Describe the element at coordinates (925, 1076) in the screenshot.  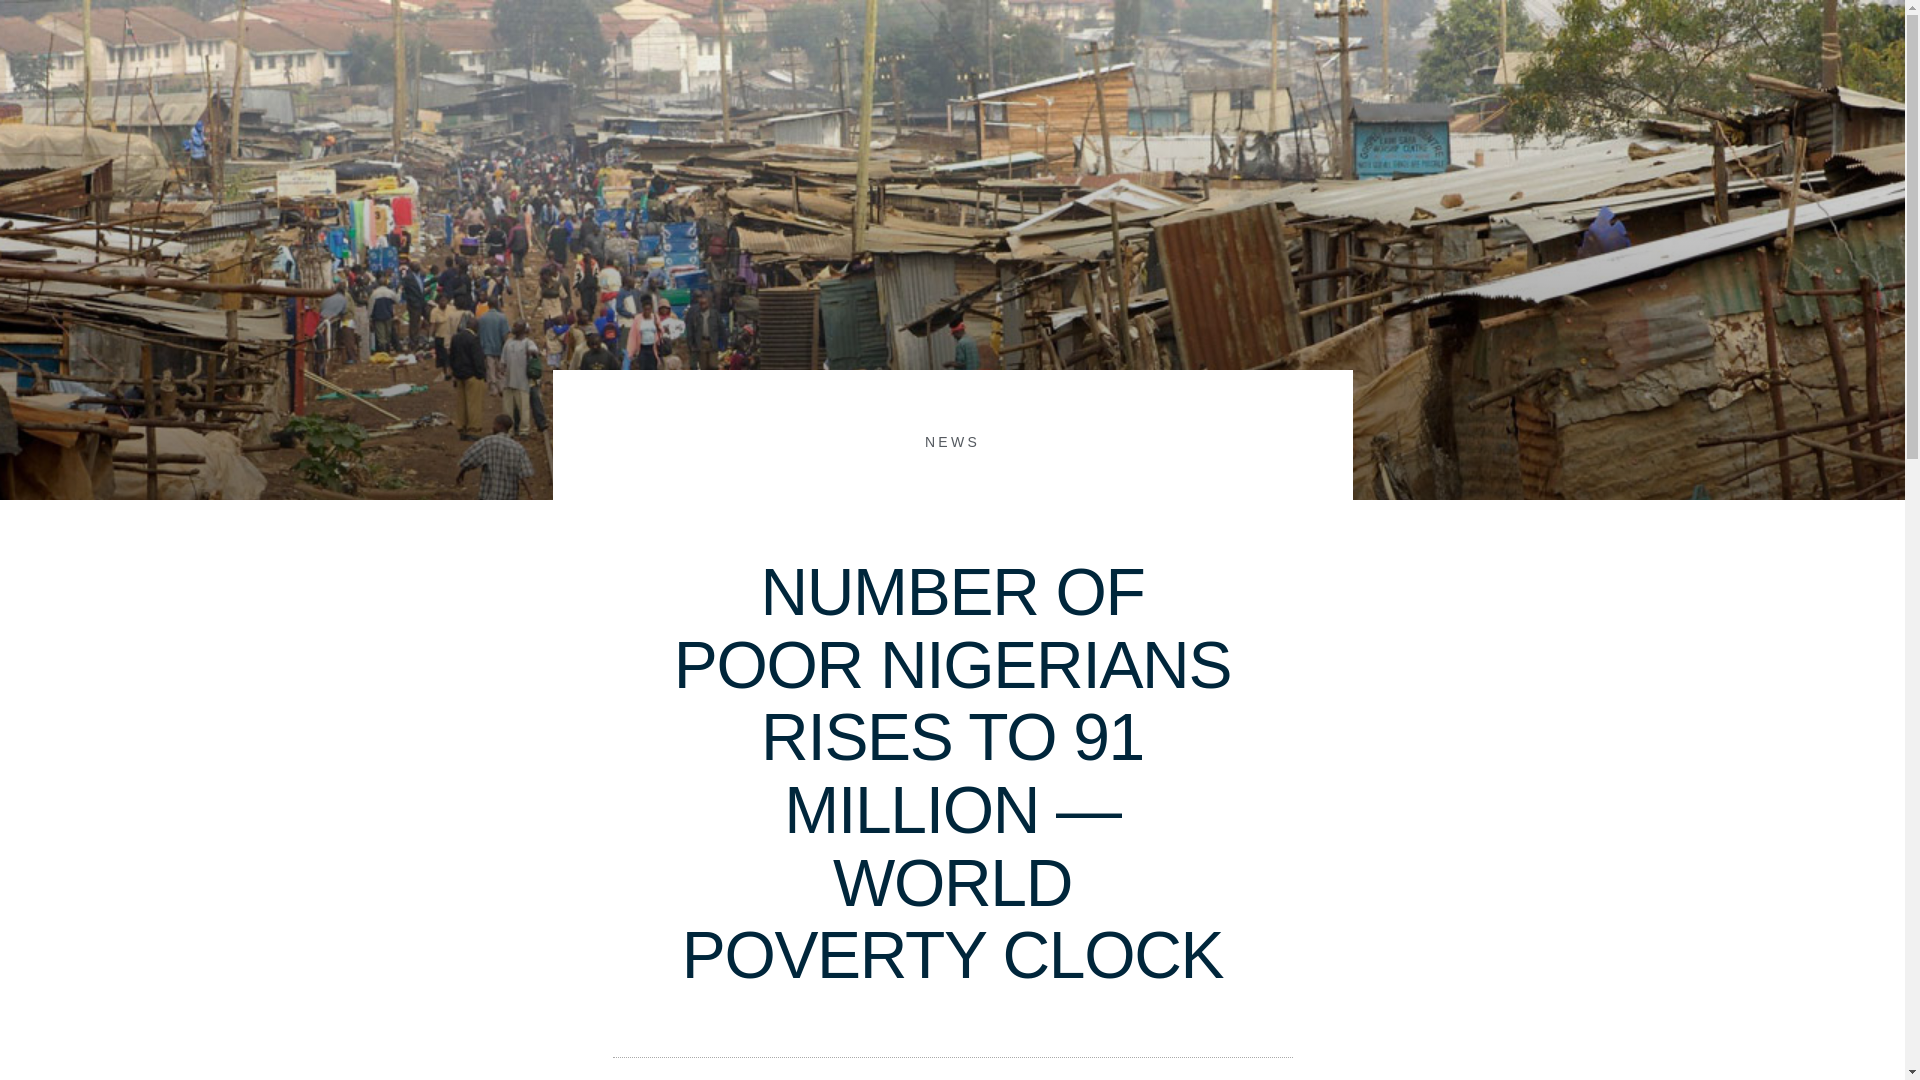
I see `July 3, 2019` at that location.